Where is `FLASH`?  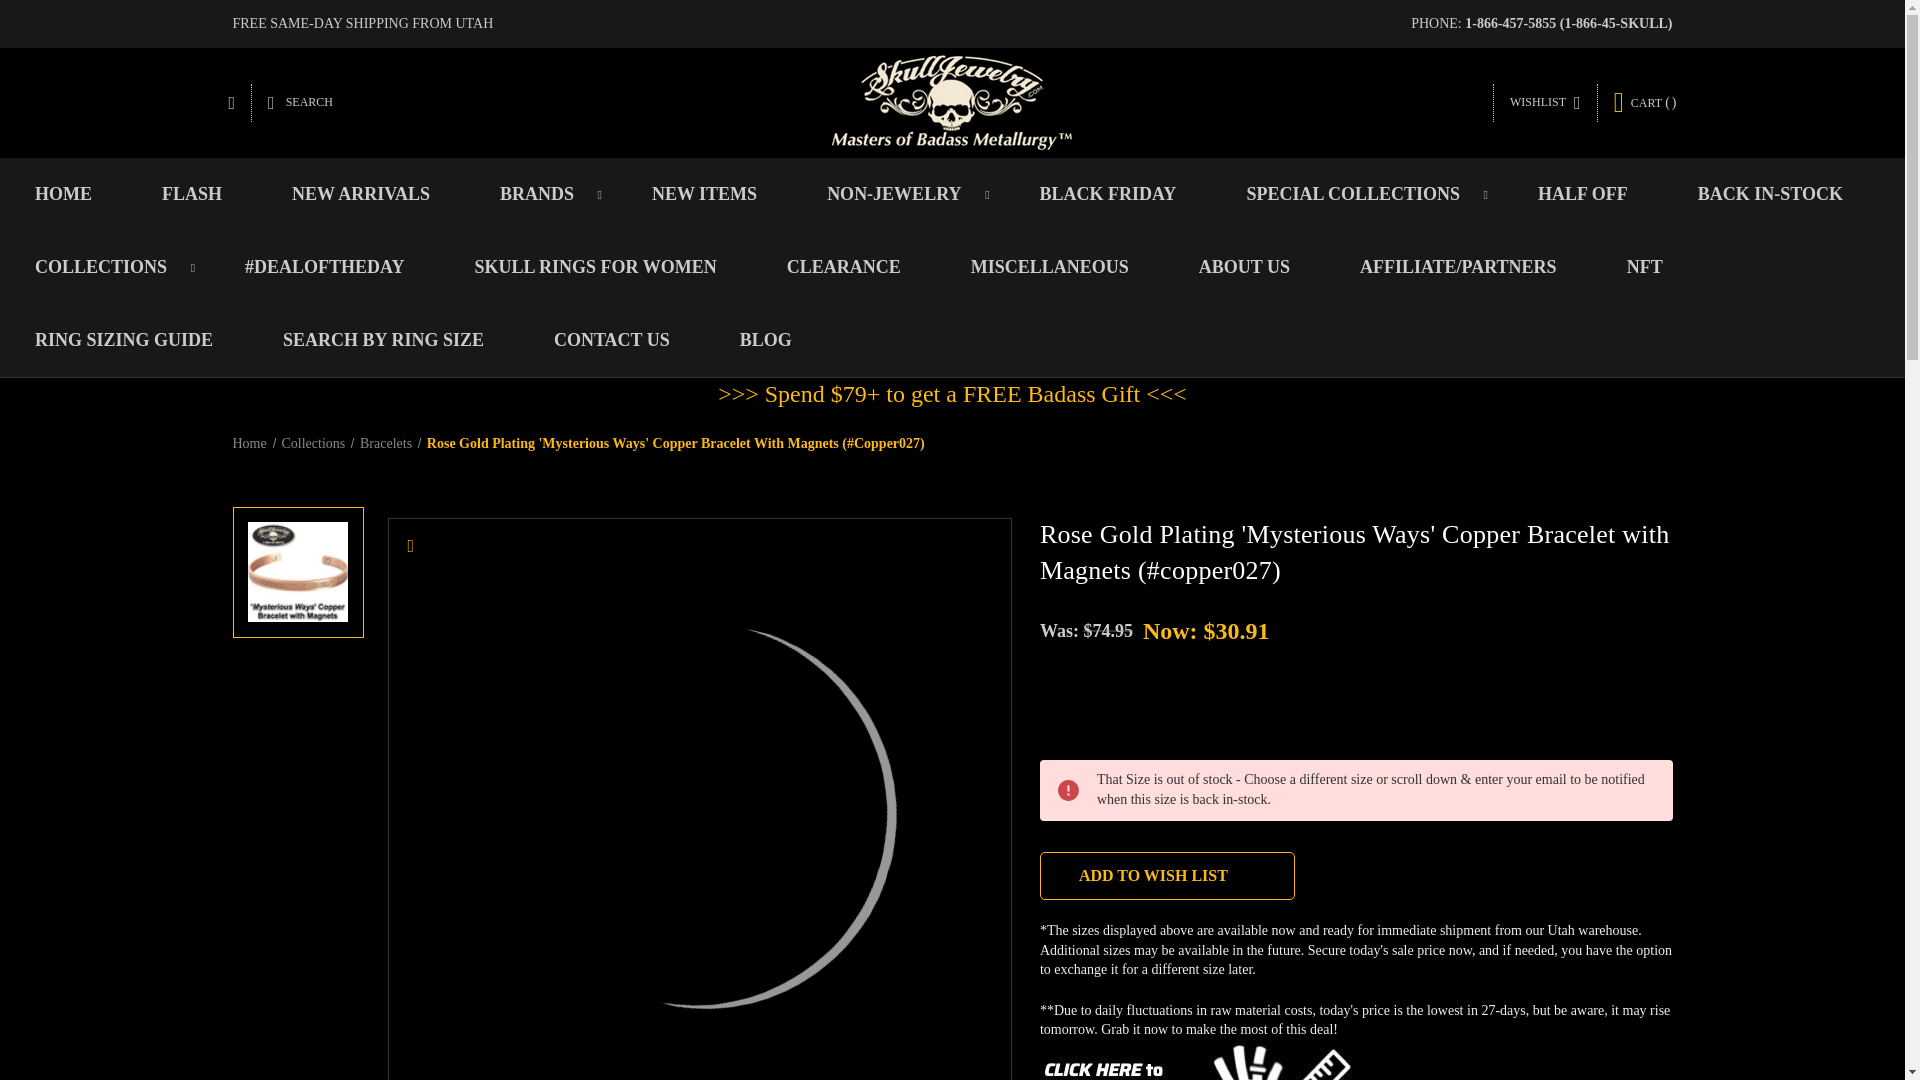 FLASH is located at coordinates (192, 194).